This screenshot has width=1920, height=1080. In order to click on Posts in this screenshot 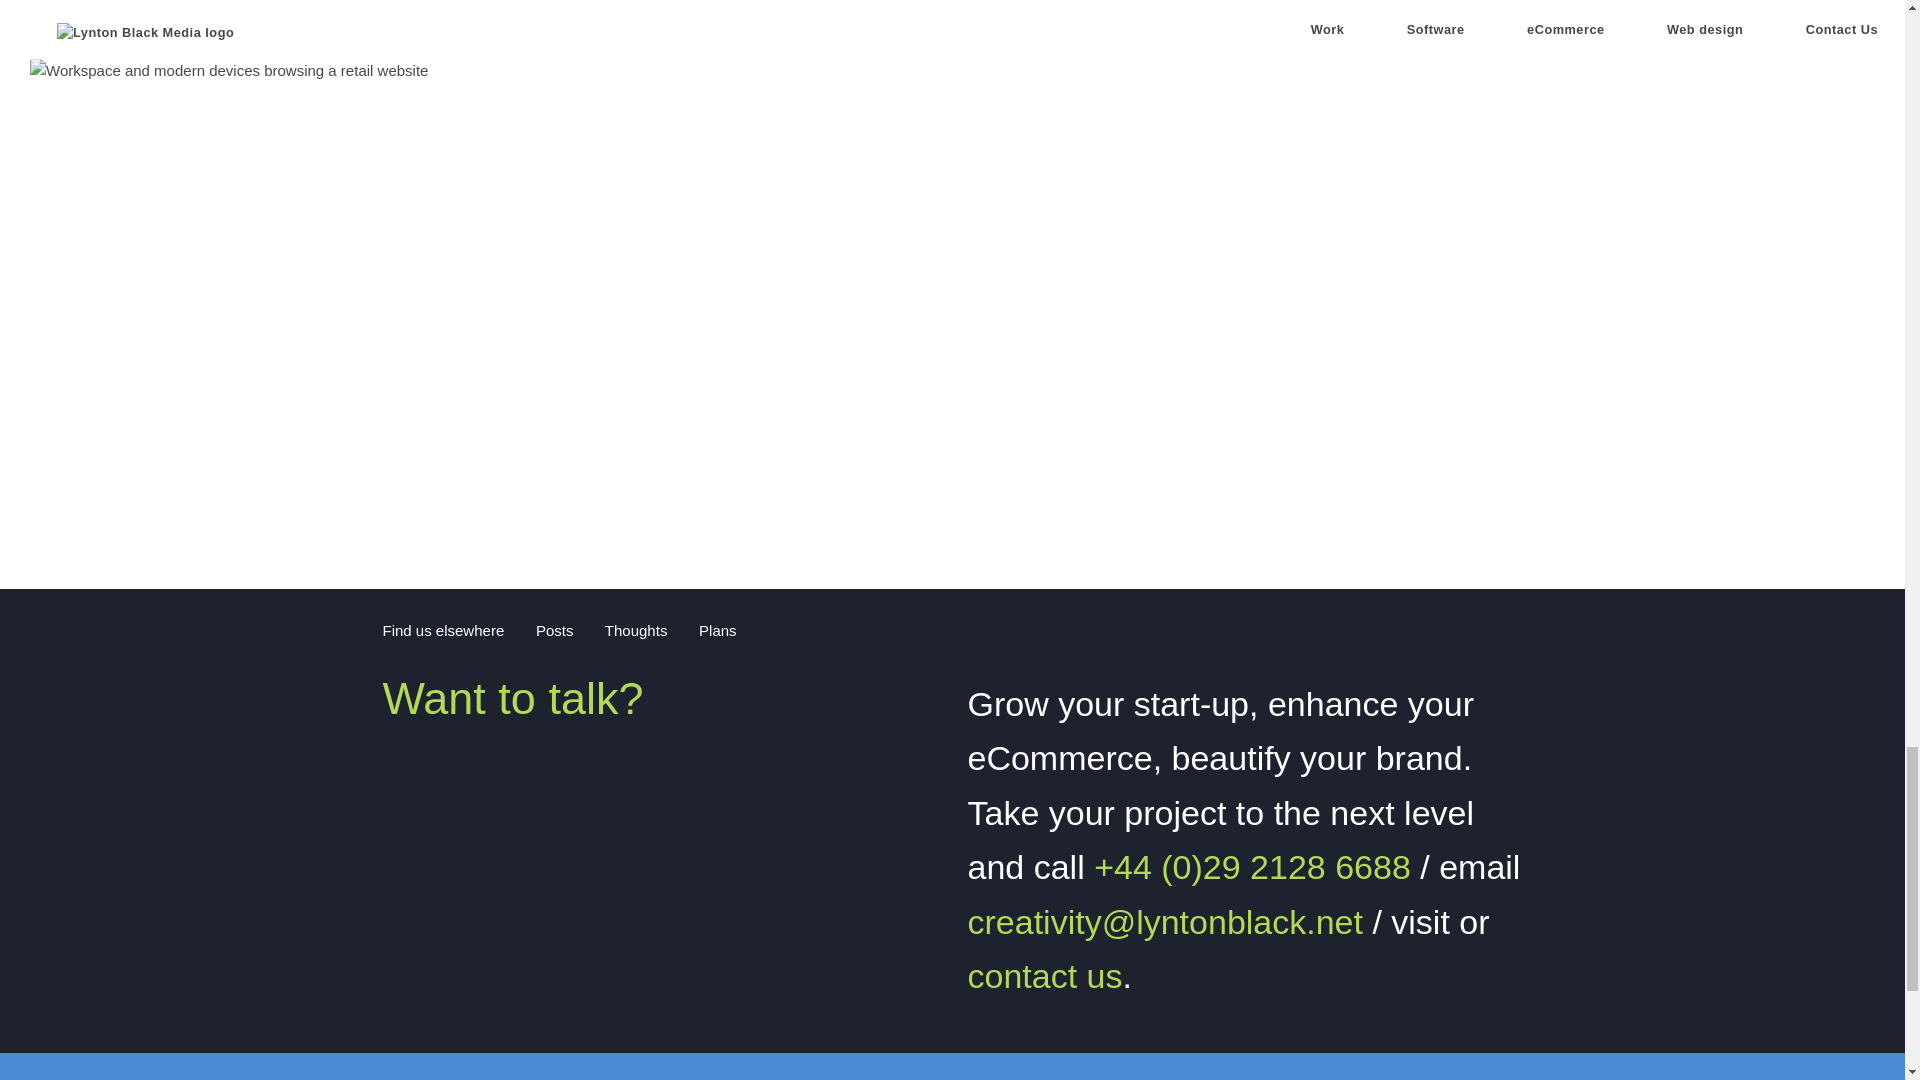, I will do `click(545, 630)`.